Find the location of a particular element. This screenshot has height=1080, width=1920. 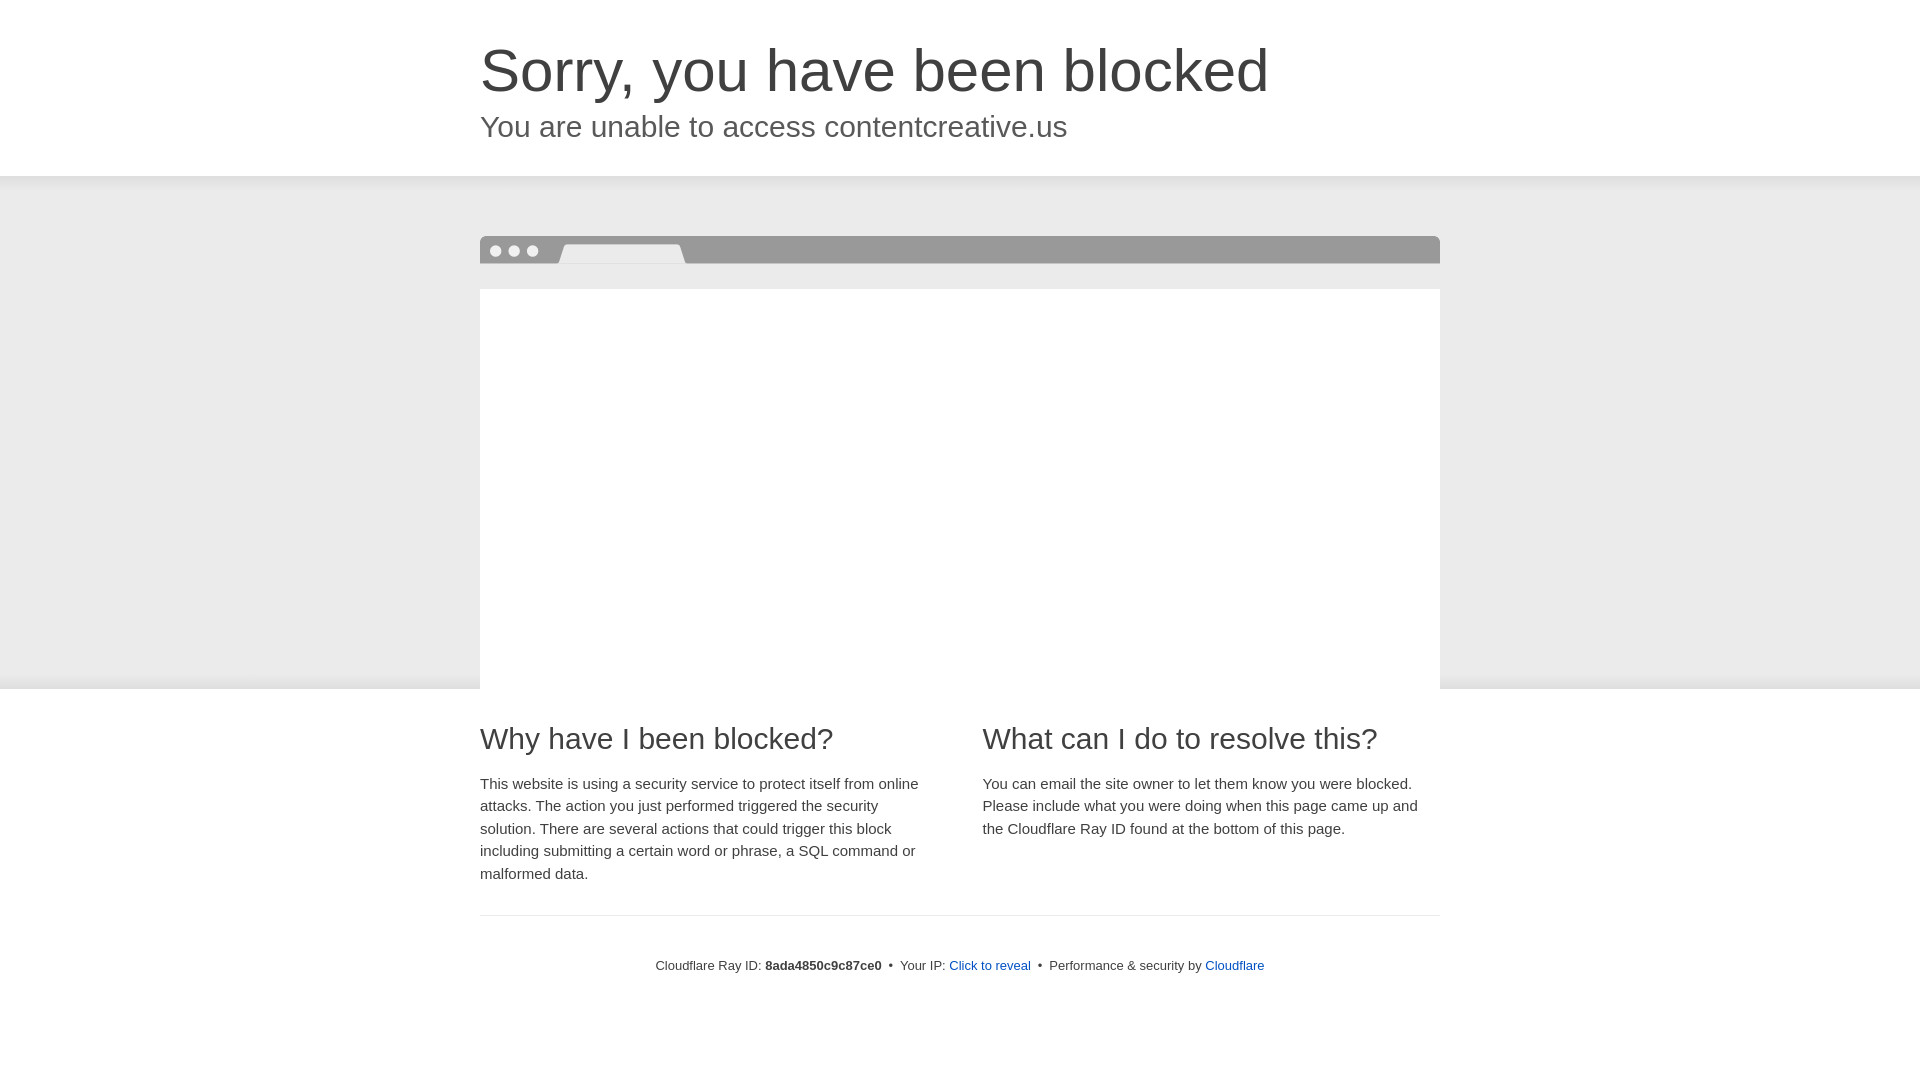

Click to reveal is located at coordinates (990, 966).